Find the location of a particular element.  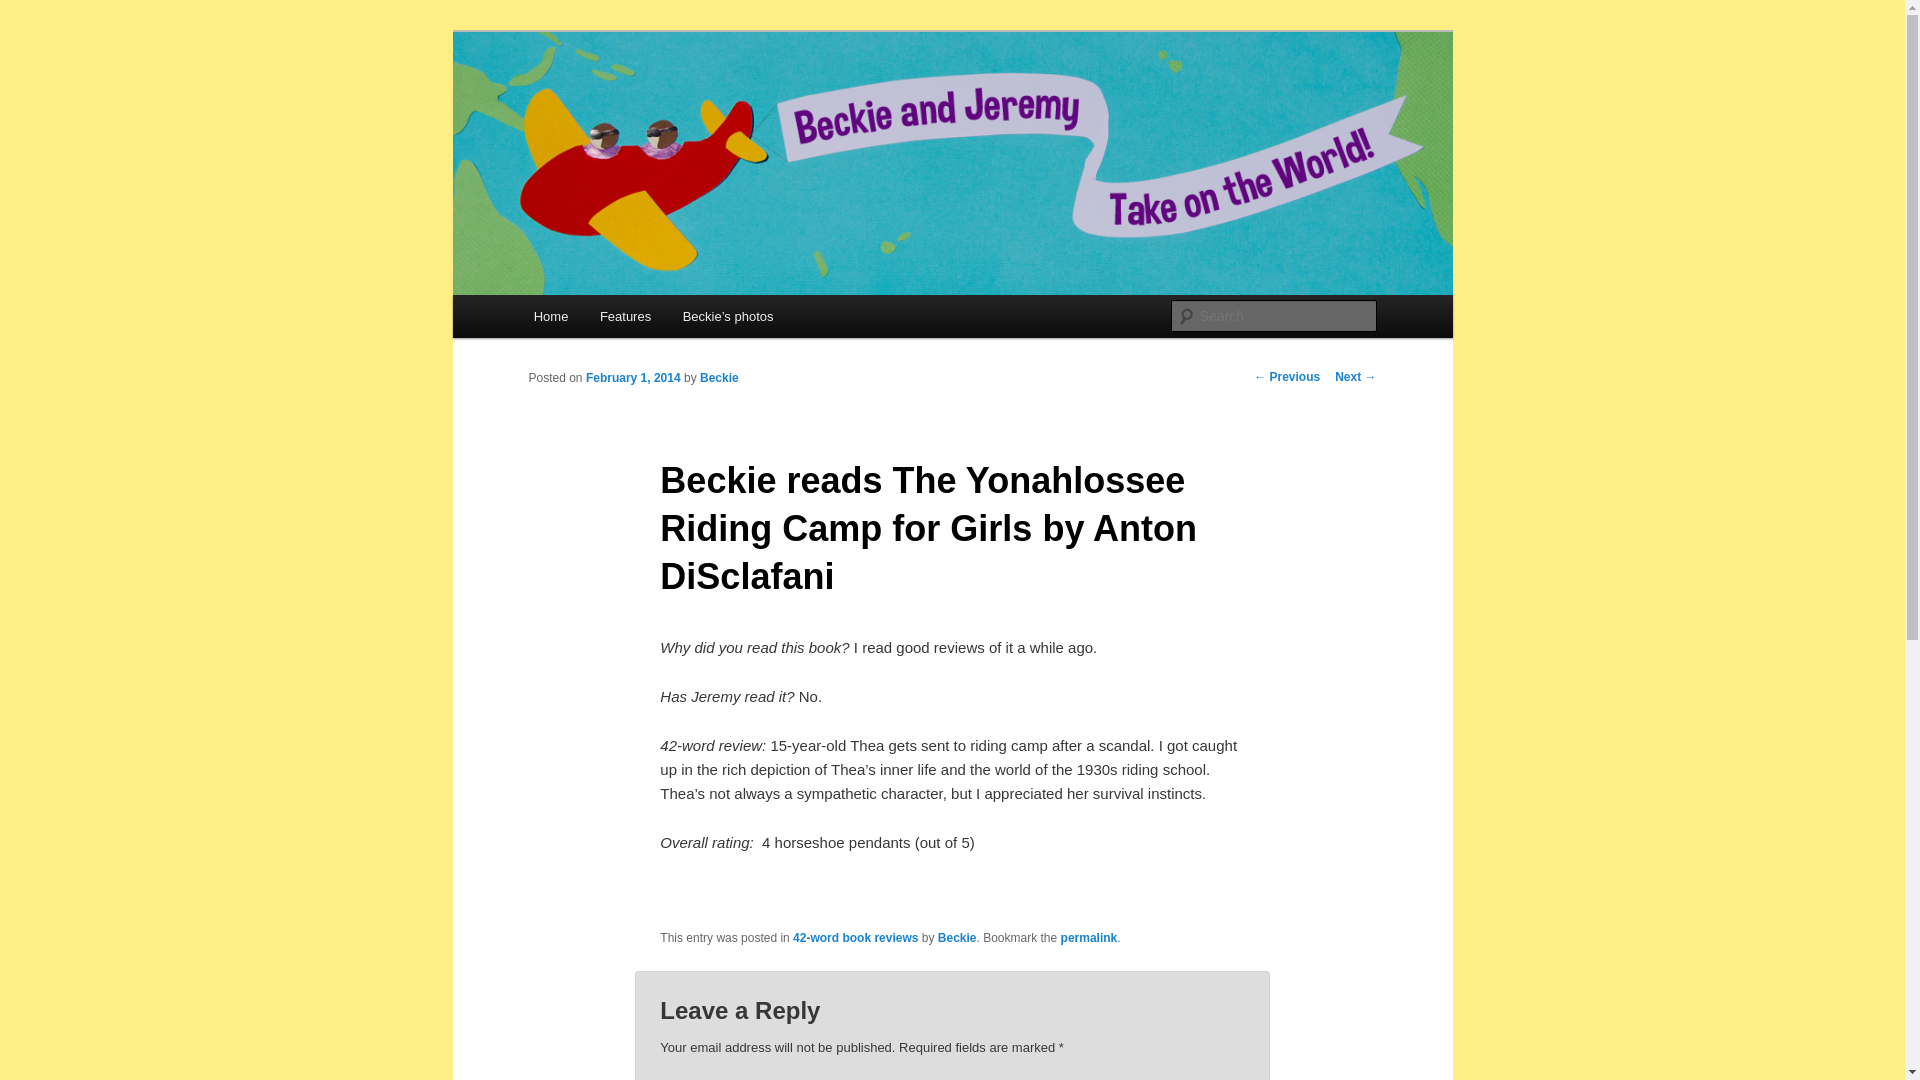

February 1, 2014 is located at coordinates (633, 378).